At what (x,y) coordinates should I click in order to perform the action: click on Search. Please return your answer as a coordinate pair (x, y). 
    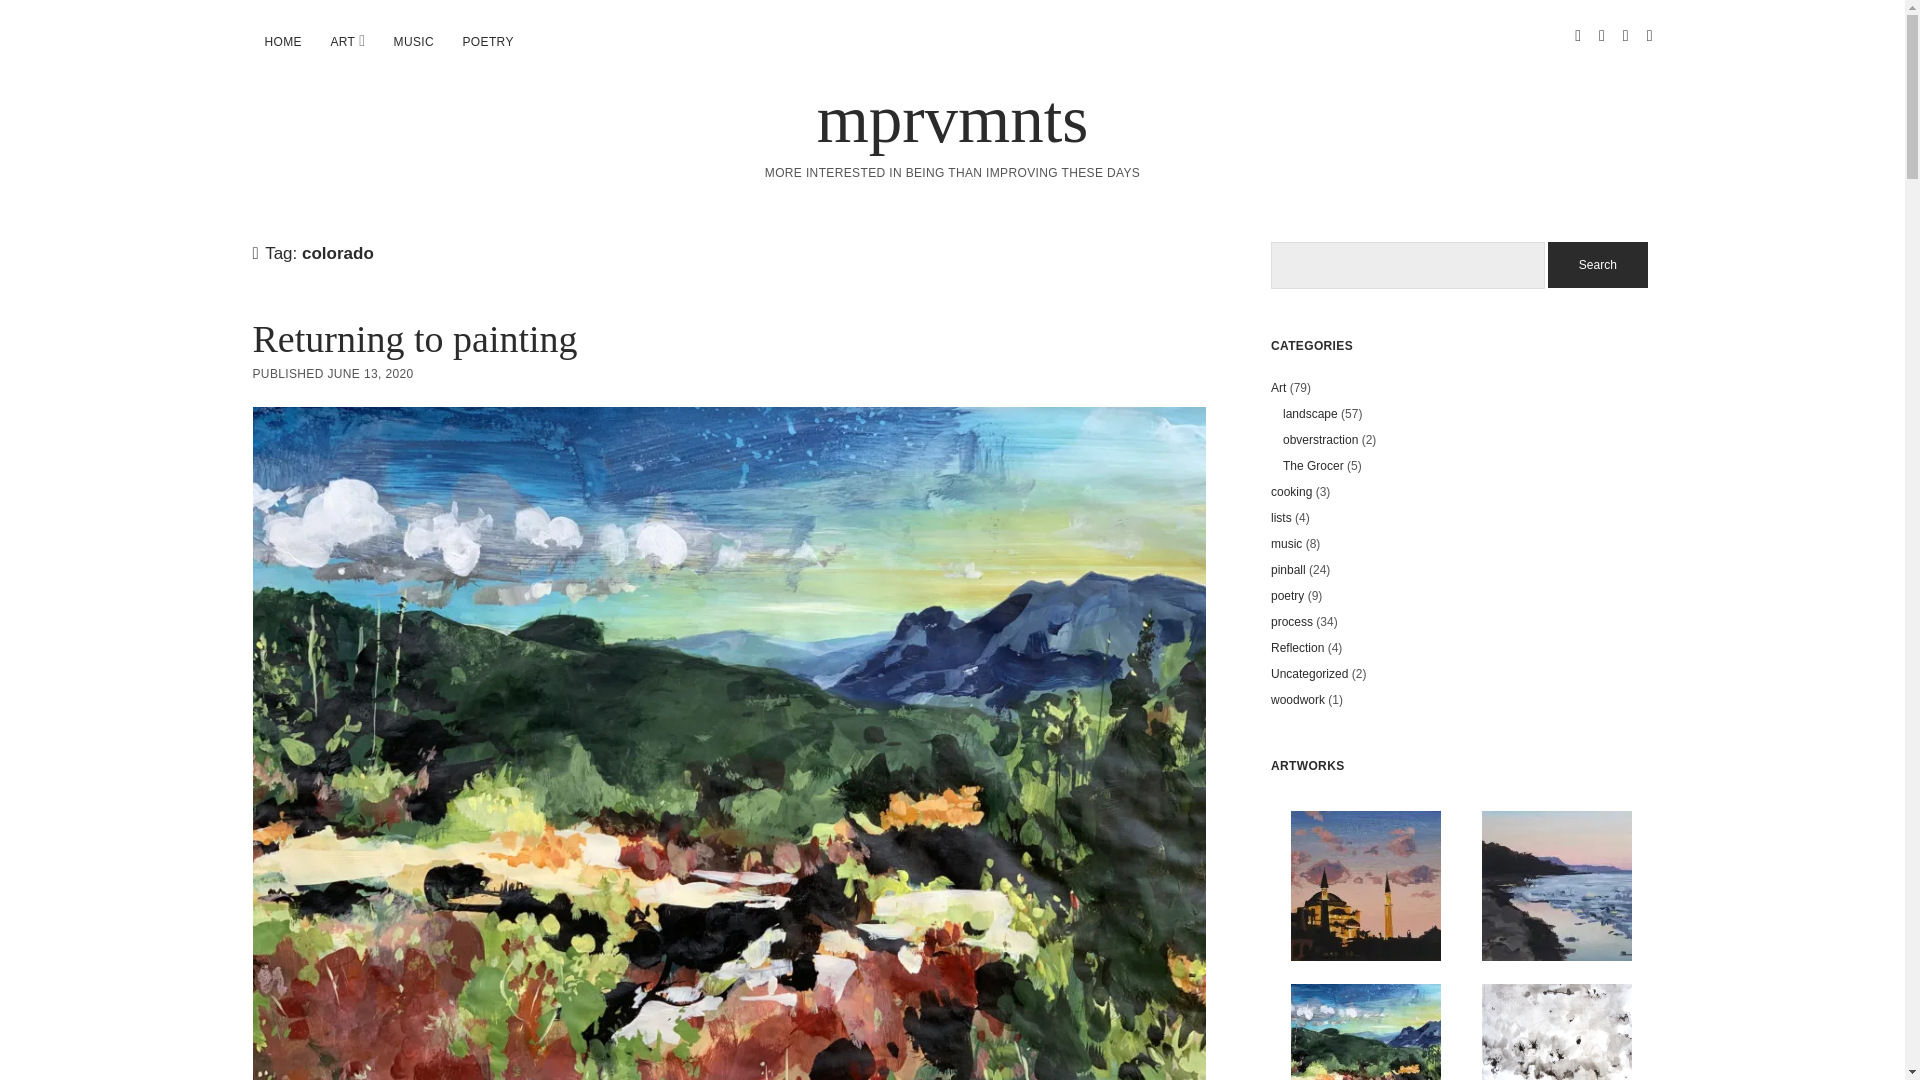
    Looking at the image, I should click on (1597, 264).